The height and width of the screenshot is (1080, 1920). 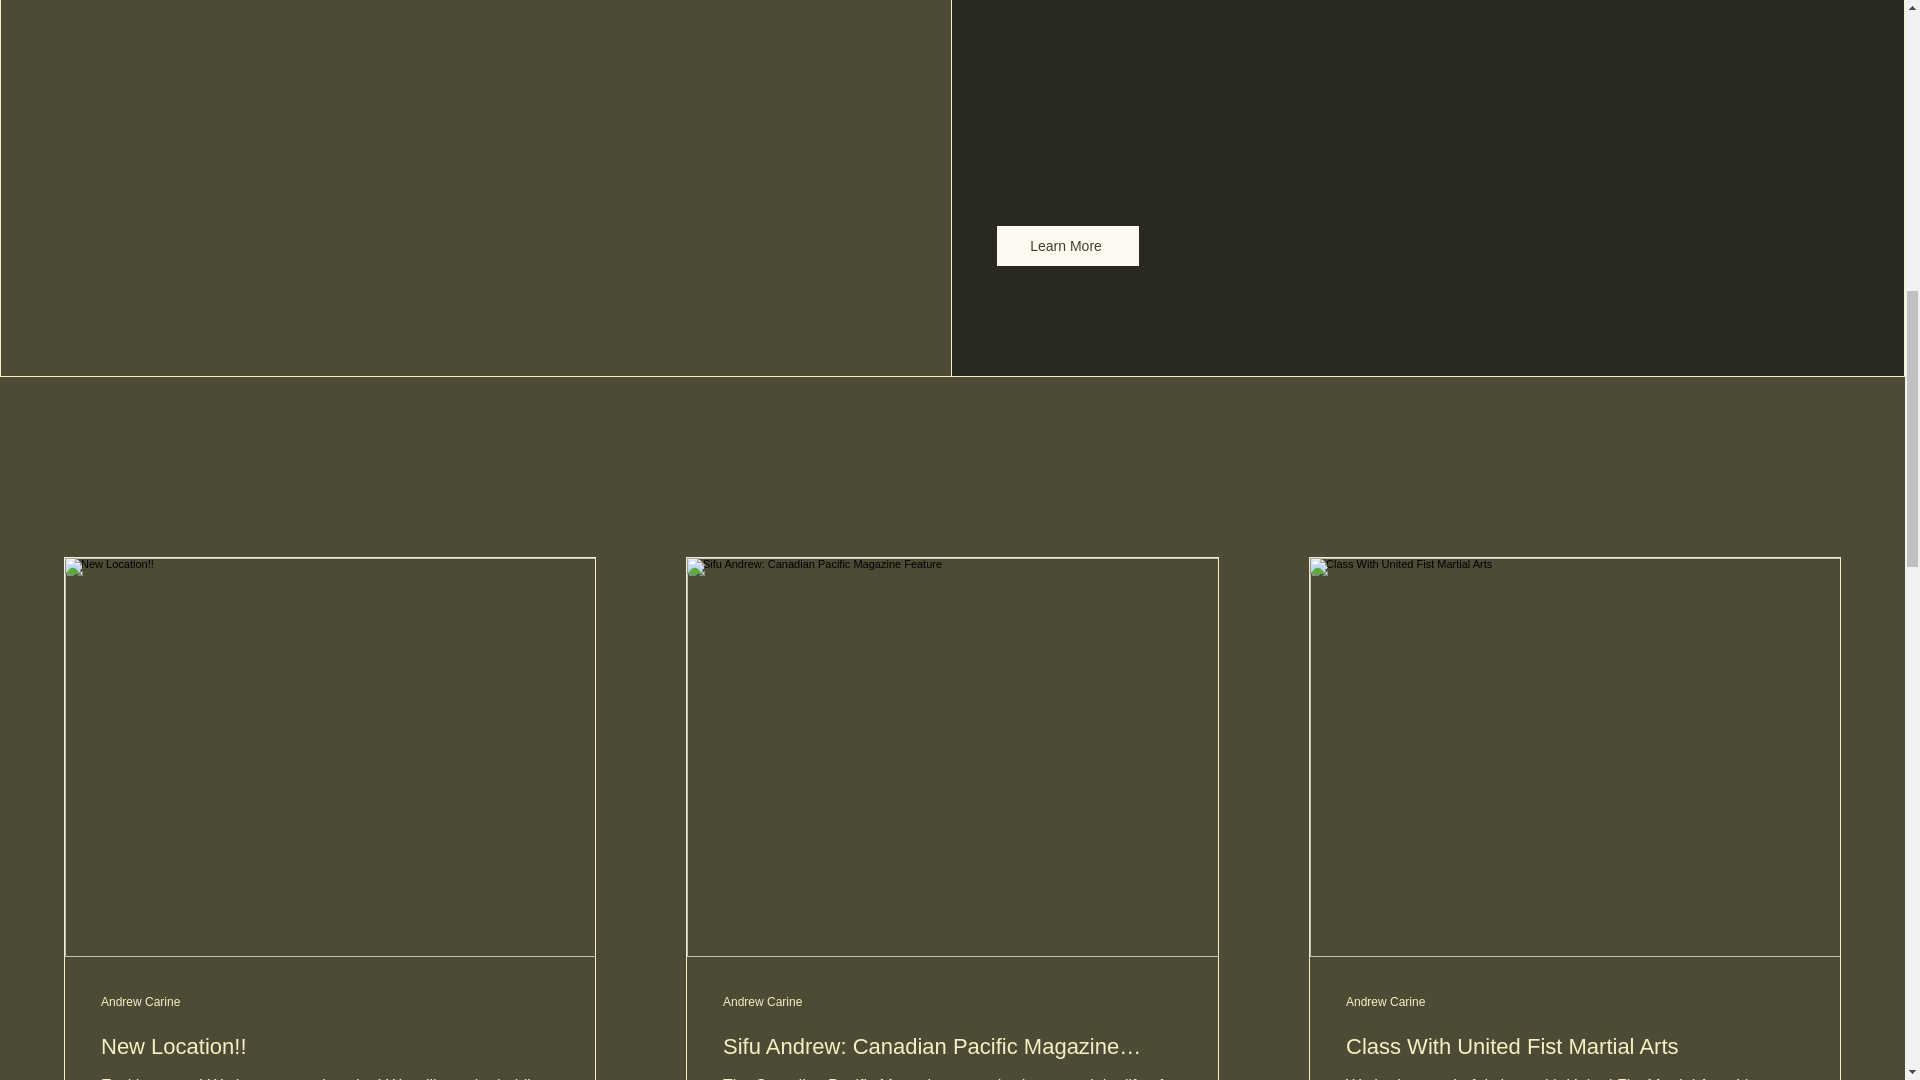 I want to click on Andrew Carine, so click(x=762, y=1001).